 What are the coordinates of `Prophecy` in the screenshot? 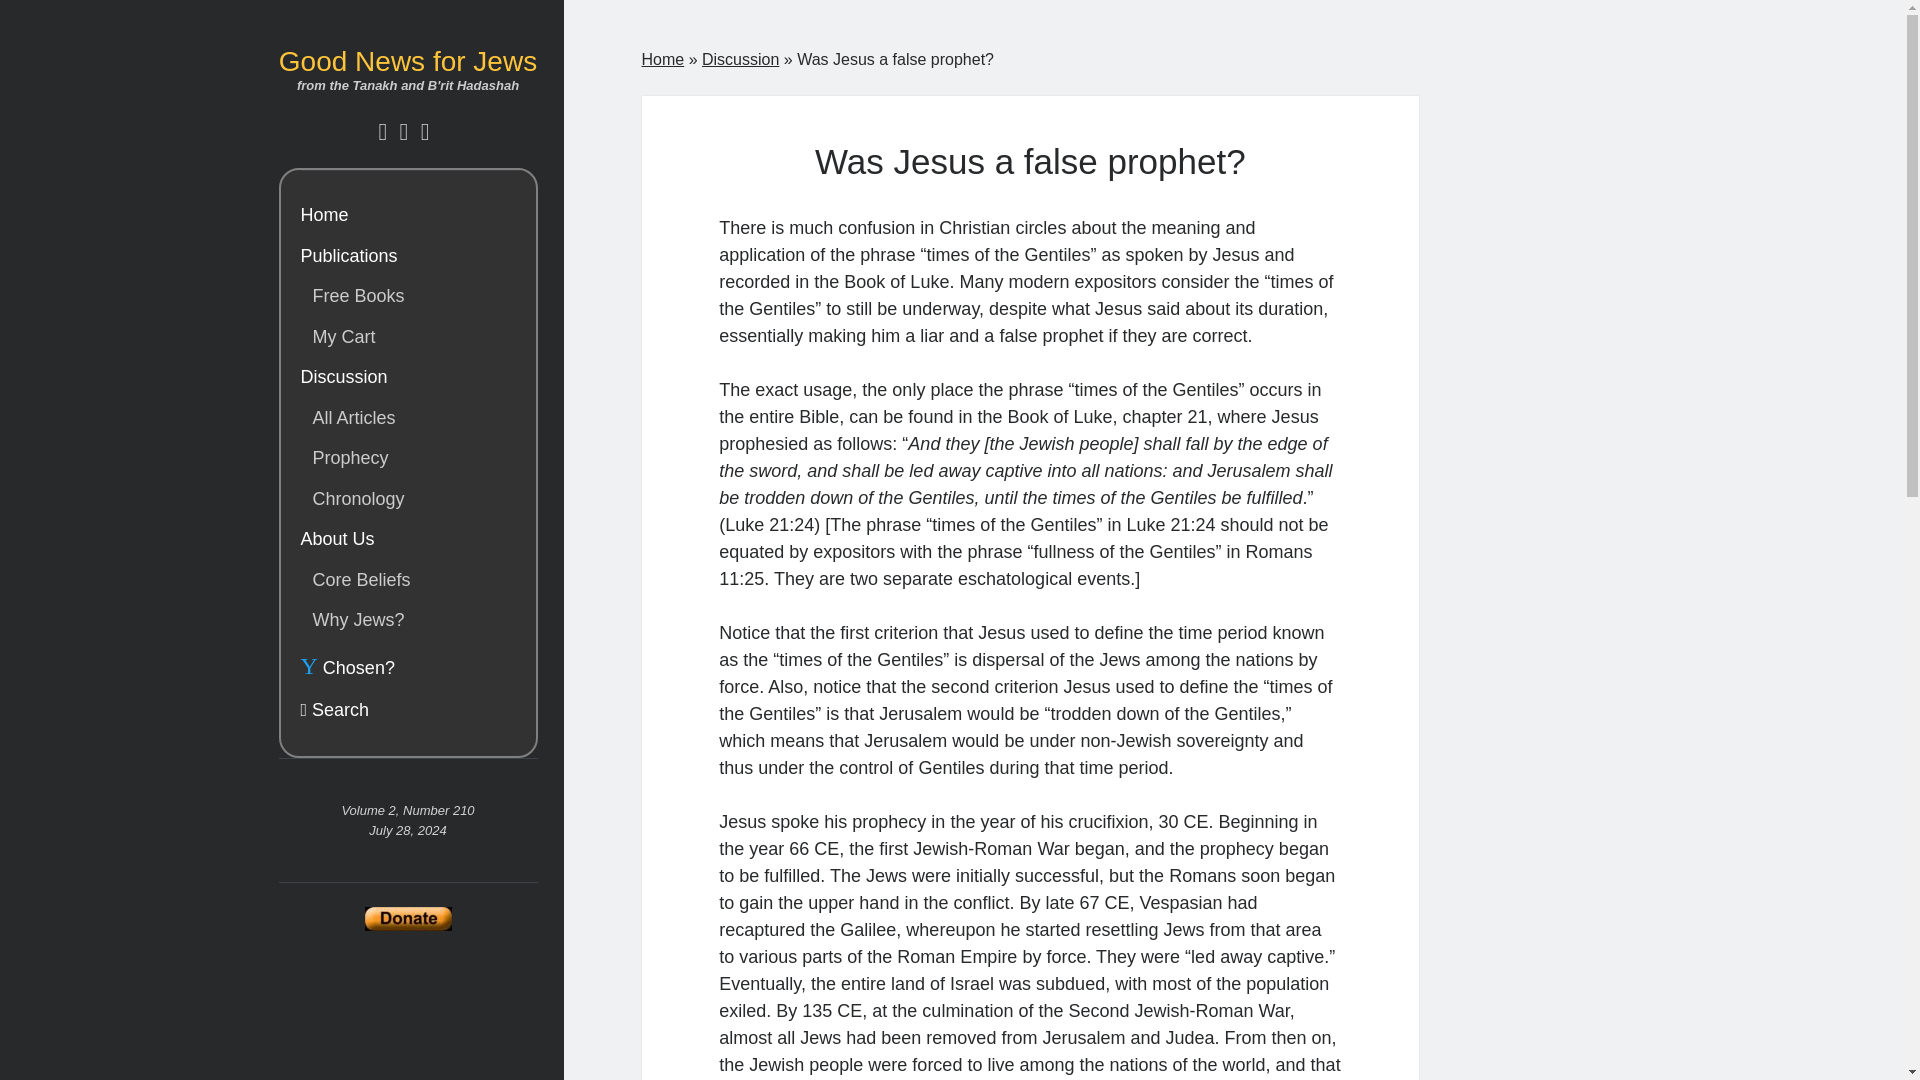 It's located at (349, 458).